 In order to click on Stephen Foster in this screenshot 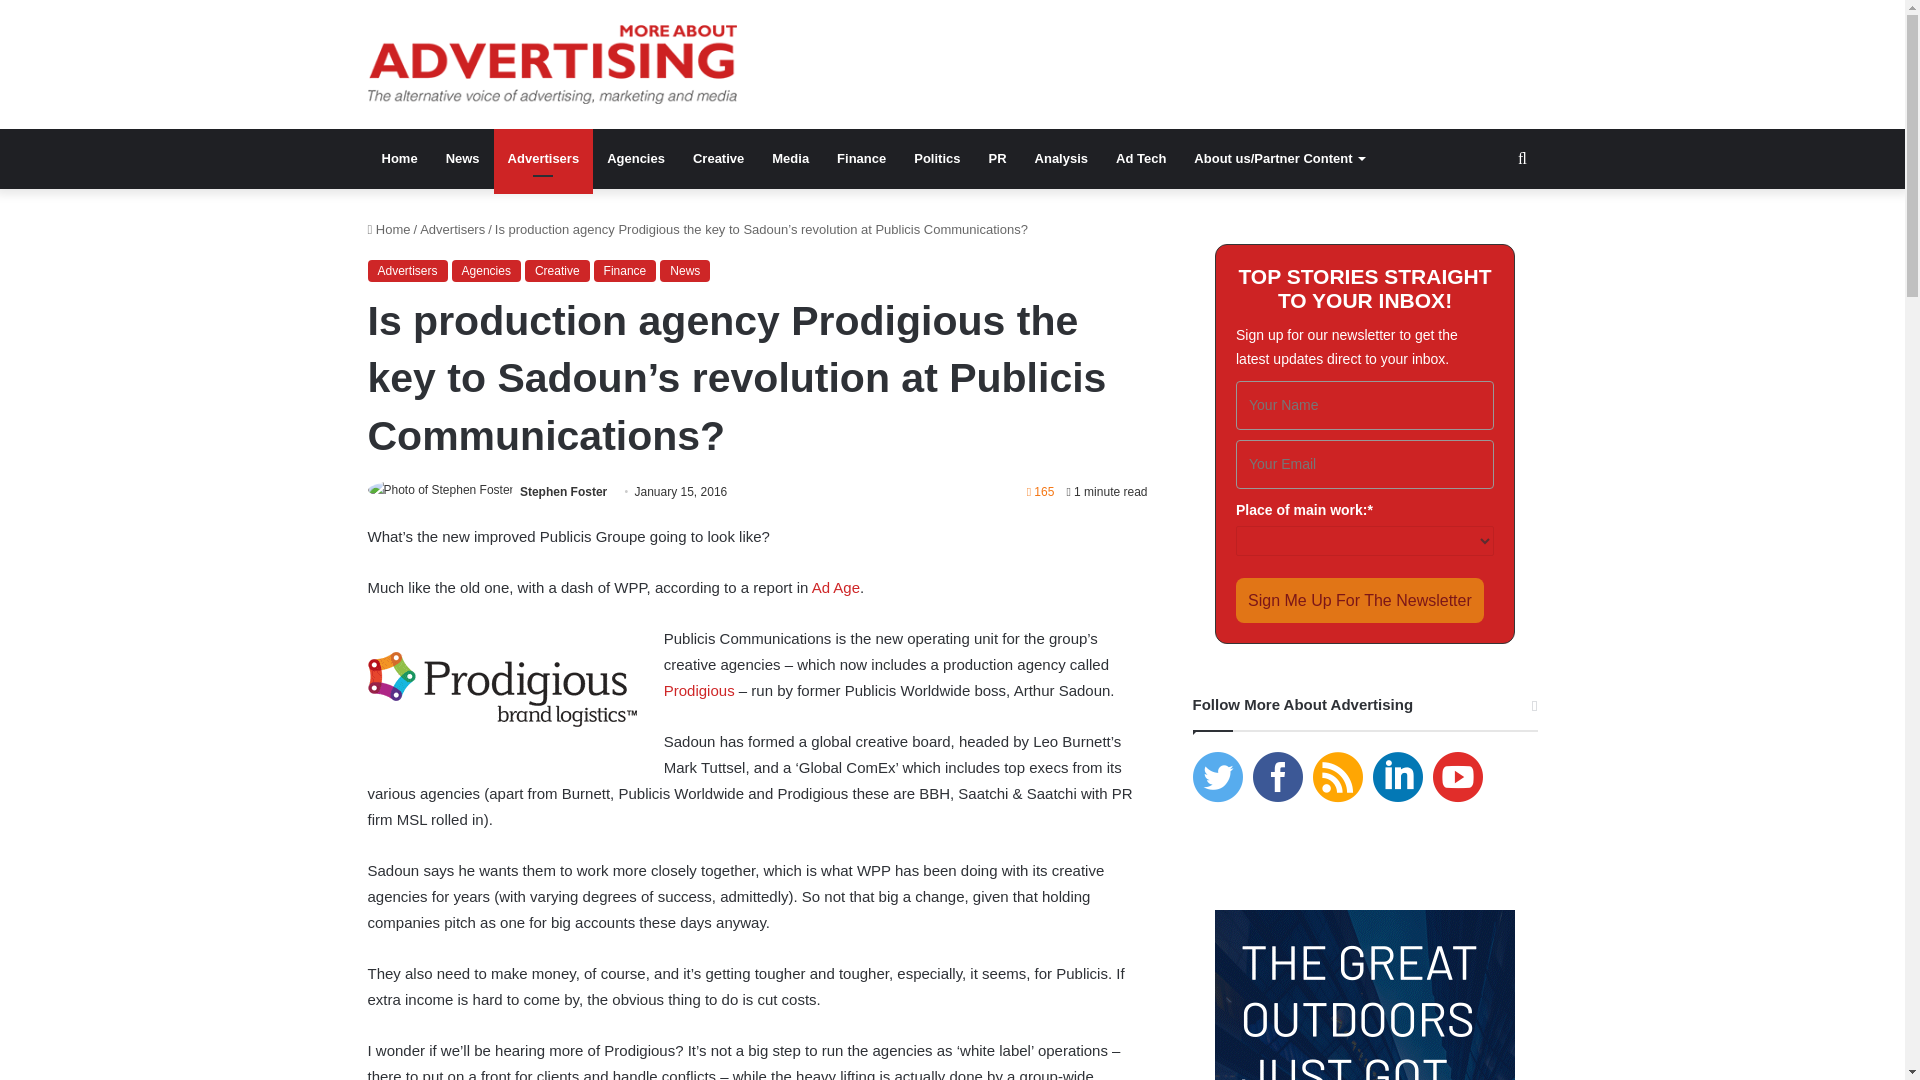, I will do `click(563, 491)`.